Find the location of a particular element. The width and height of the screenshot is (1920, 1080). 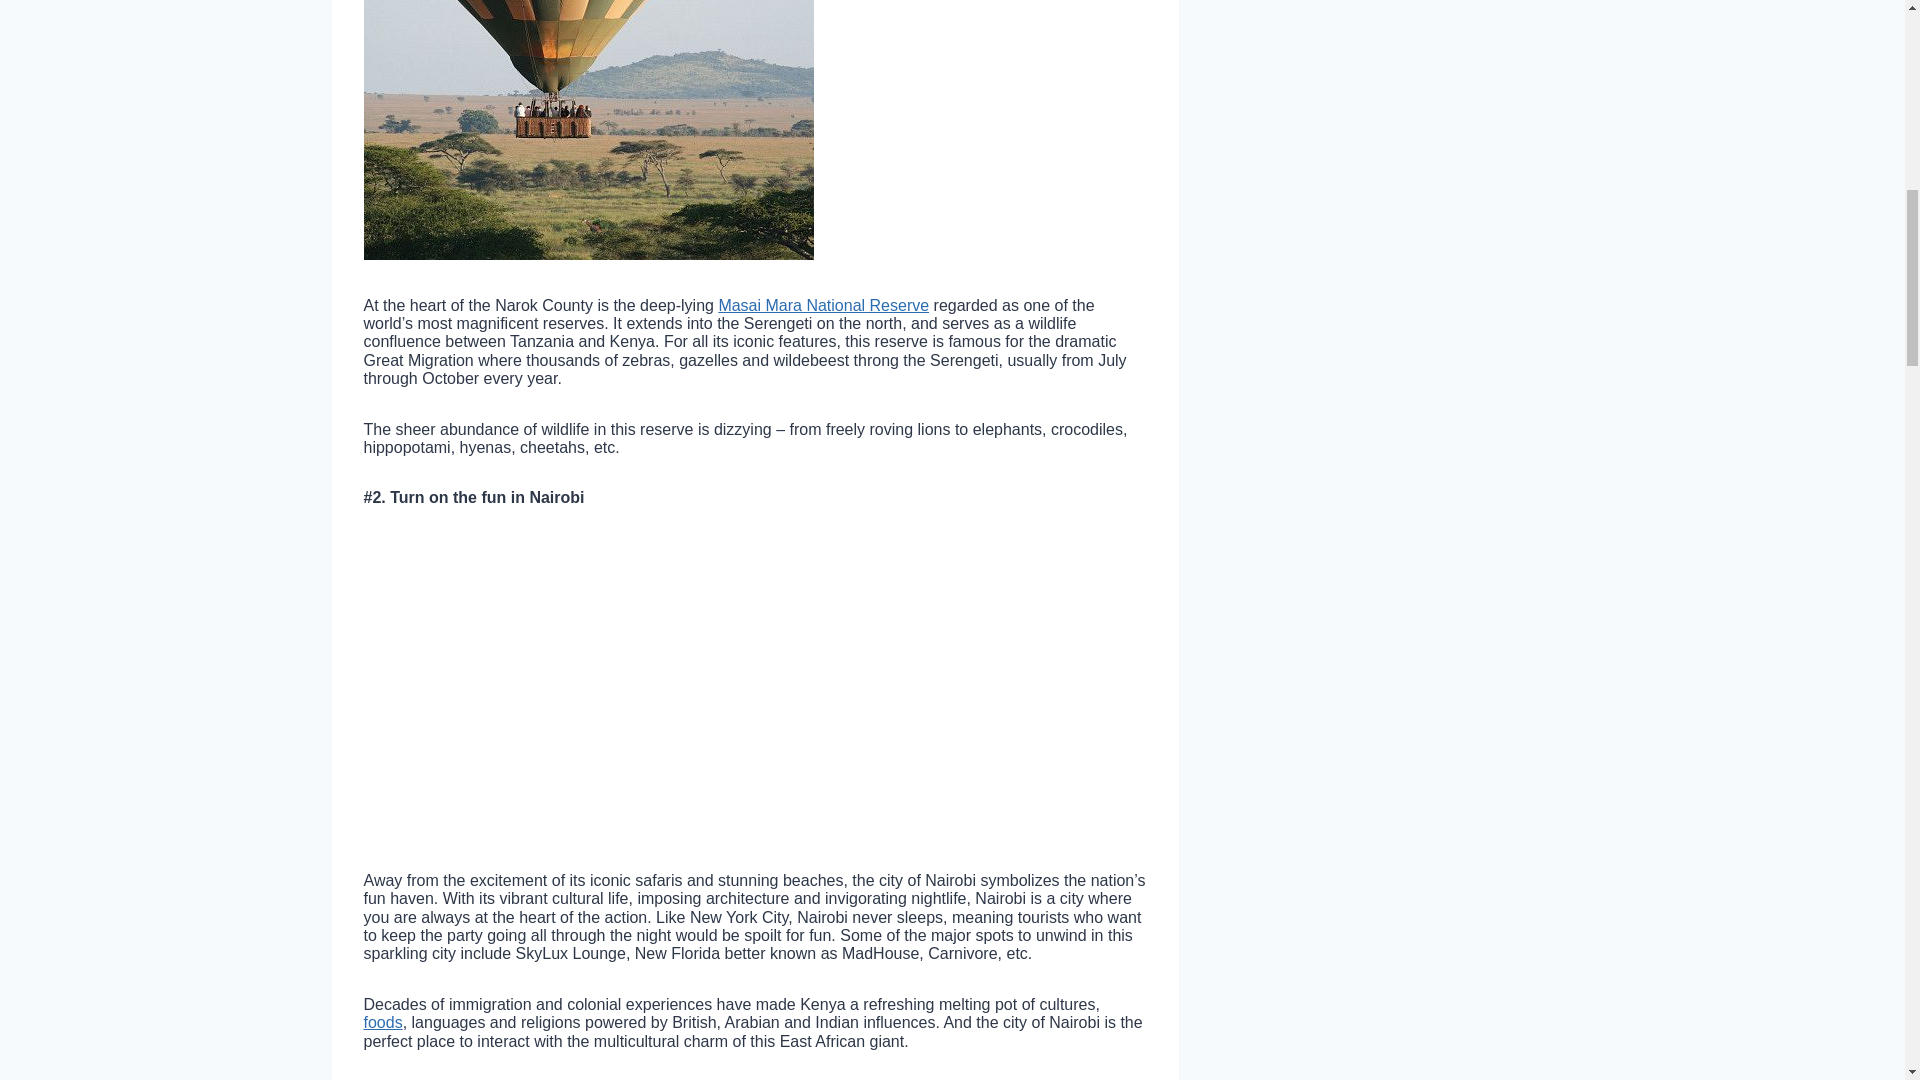

foods is located at coordinates (384, 1022).